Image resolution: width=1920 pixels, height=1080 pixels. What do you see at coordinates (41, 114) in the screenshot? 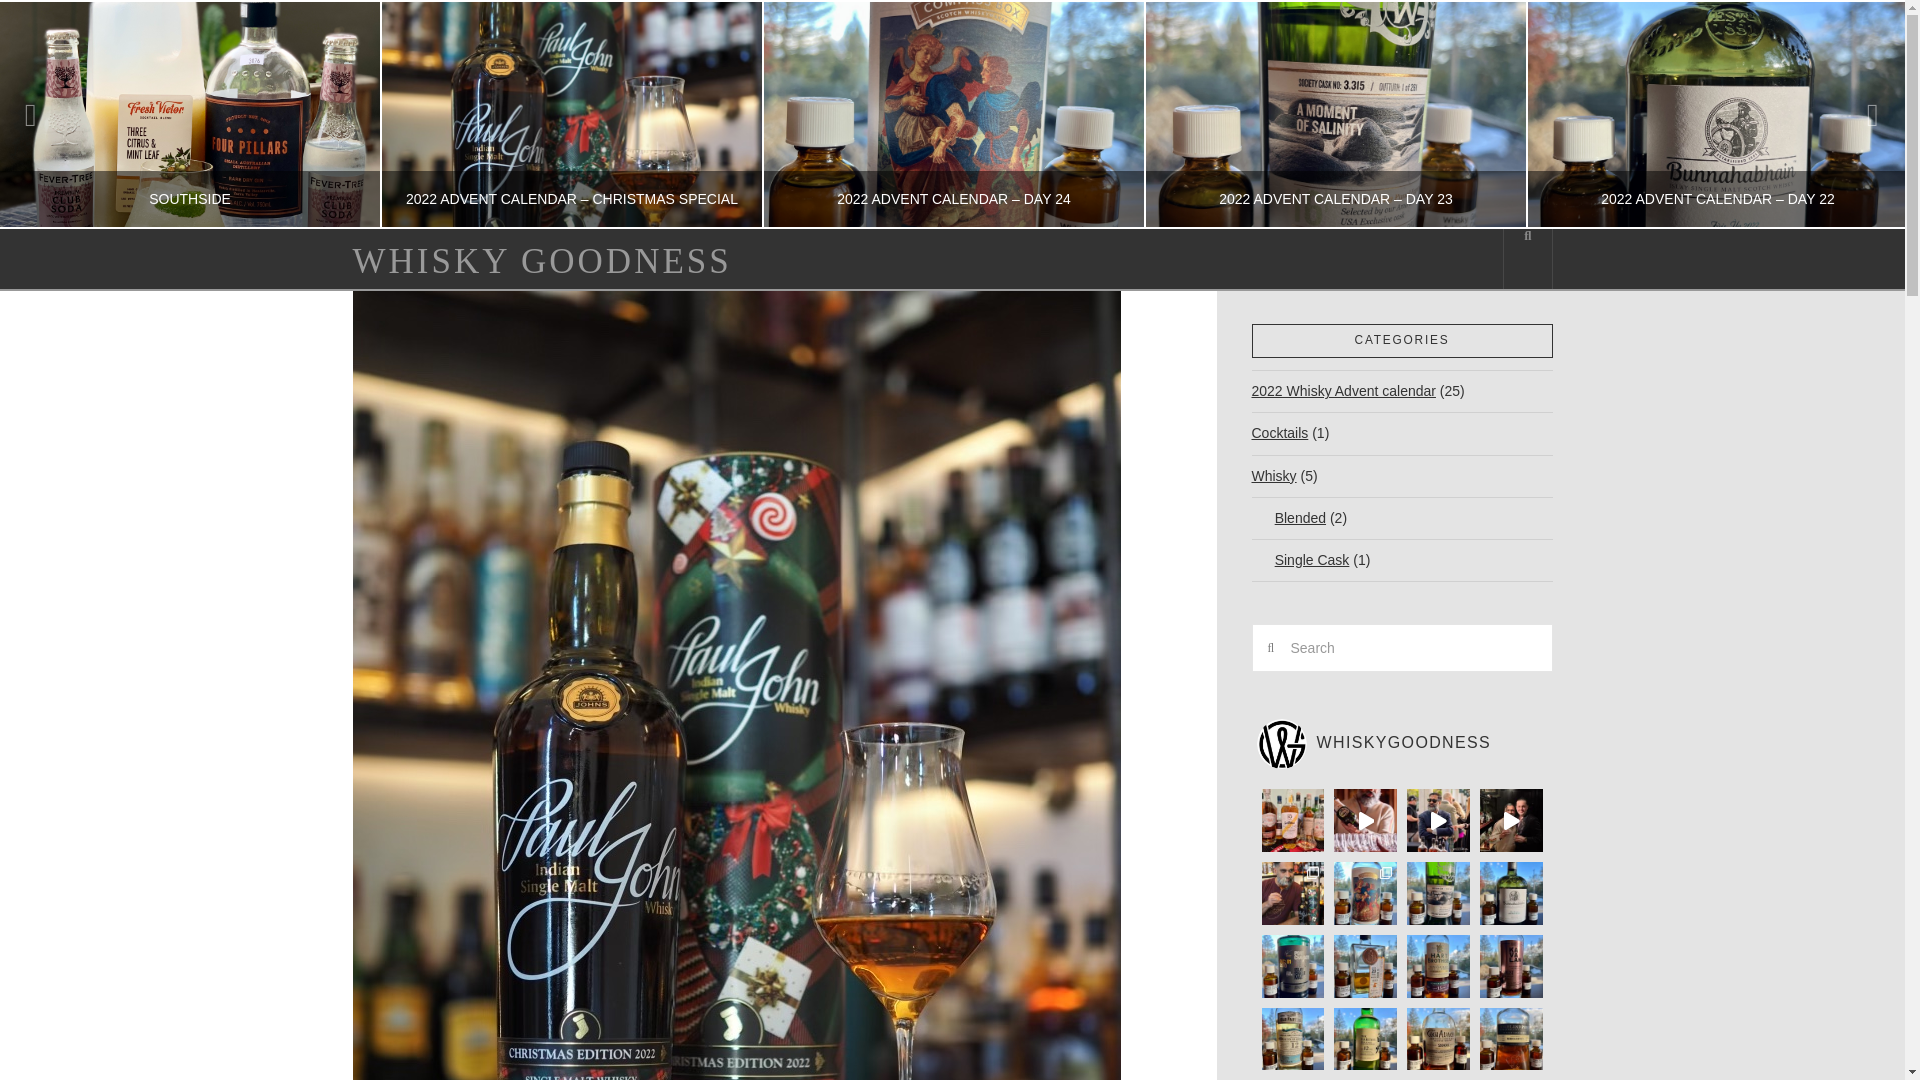
I see `Previous` at bounding box center [41, 114].